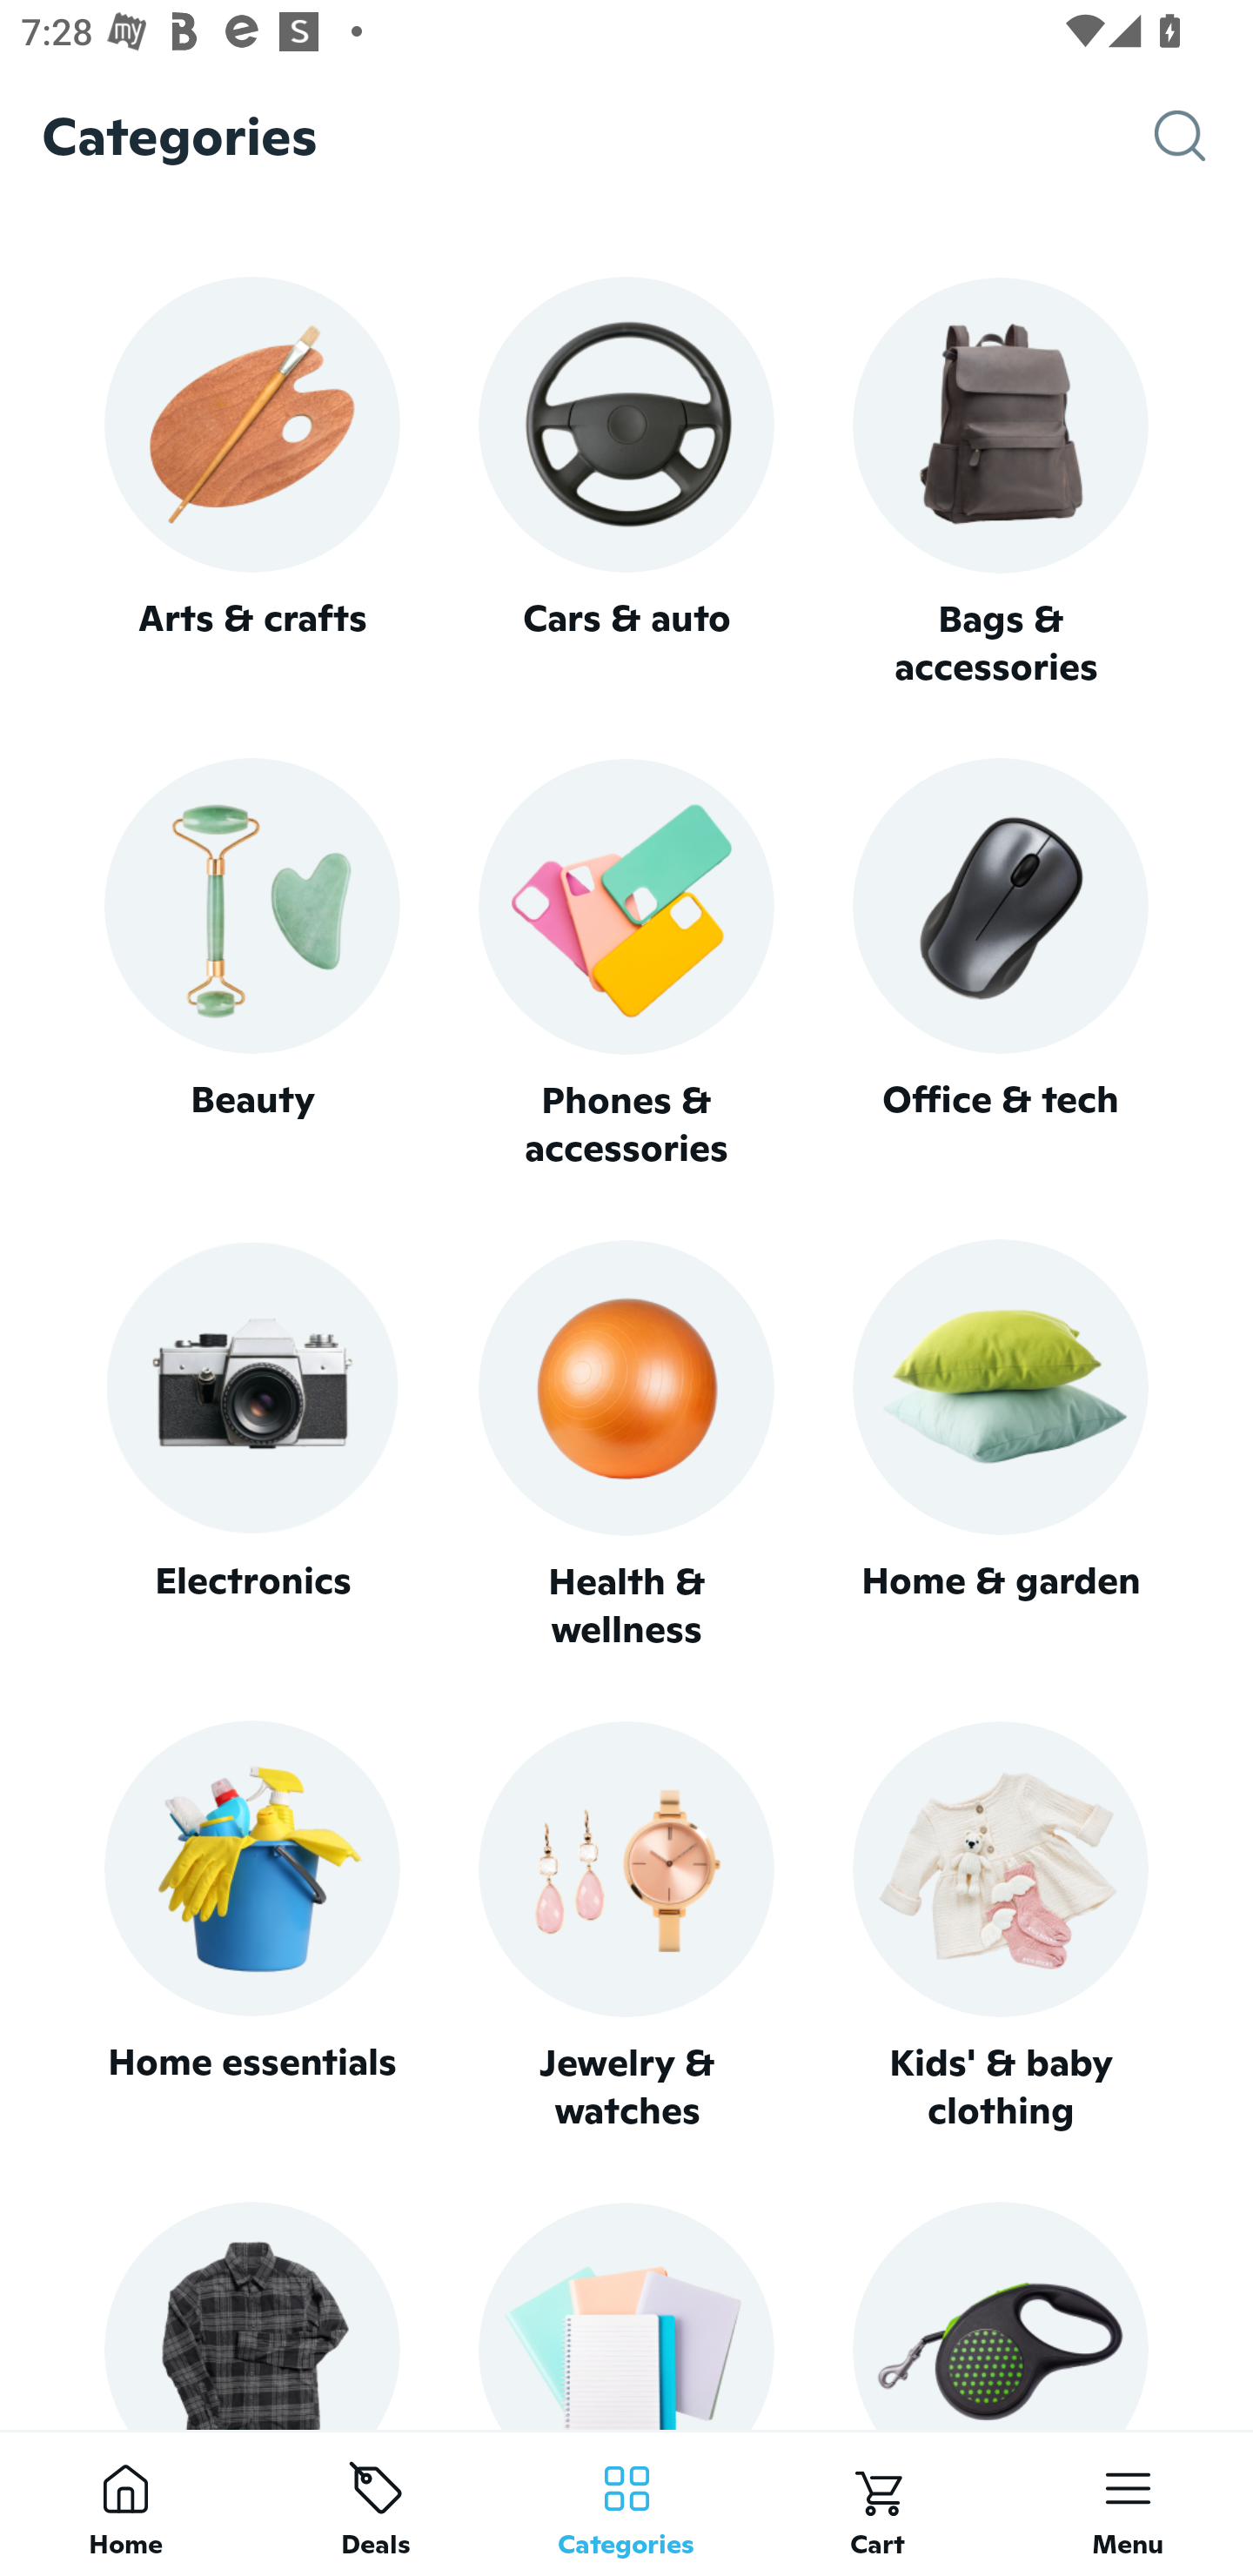 This screenshot has width=1253, height=2576. I want to click on Home, so click(125, 2503).